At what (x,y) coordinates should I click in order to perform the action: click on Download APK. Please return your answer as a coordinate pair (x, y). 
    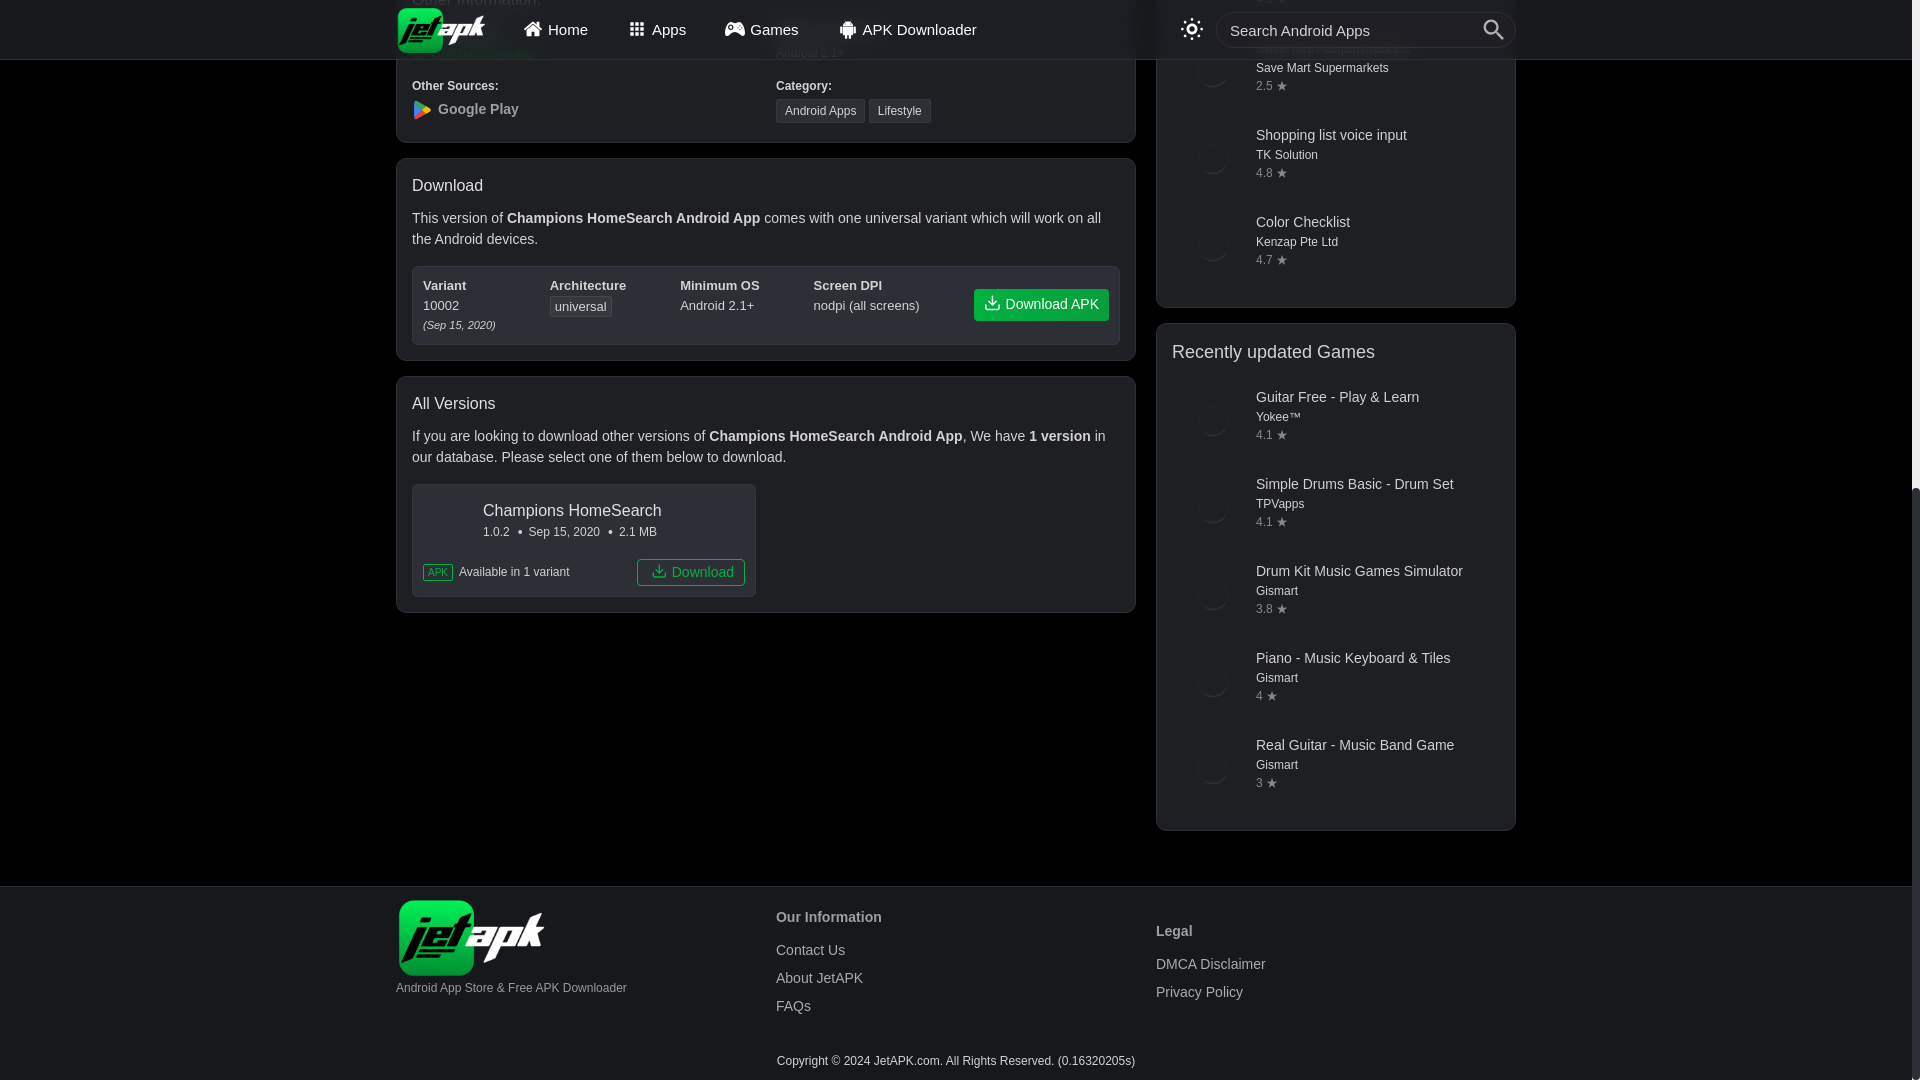
    Looking at the image, I should click on (1041, 304).